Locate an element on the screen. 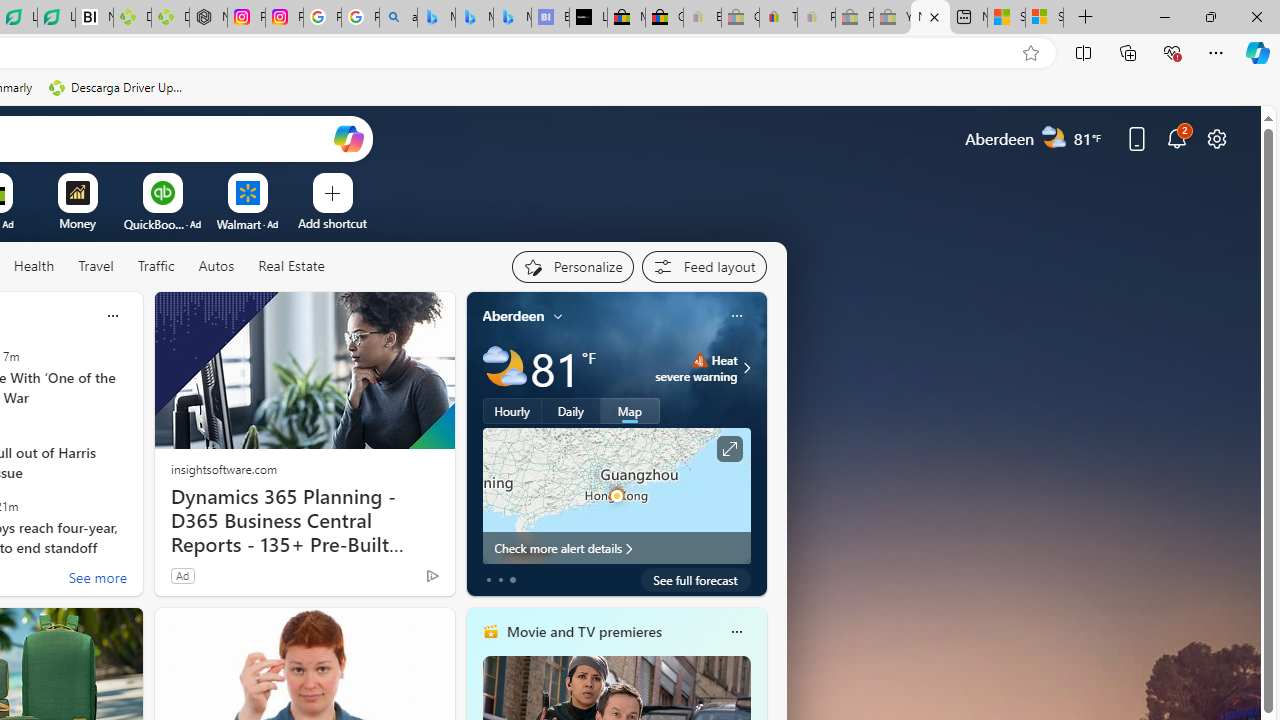 The height and width of the screenshot is (720, 1280). Nordace - Nordace Edin Collection is located at coordinates (208, 18).